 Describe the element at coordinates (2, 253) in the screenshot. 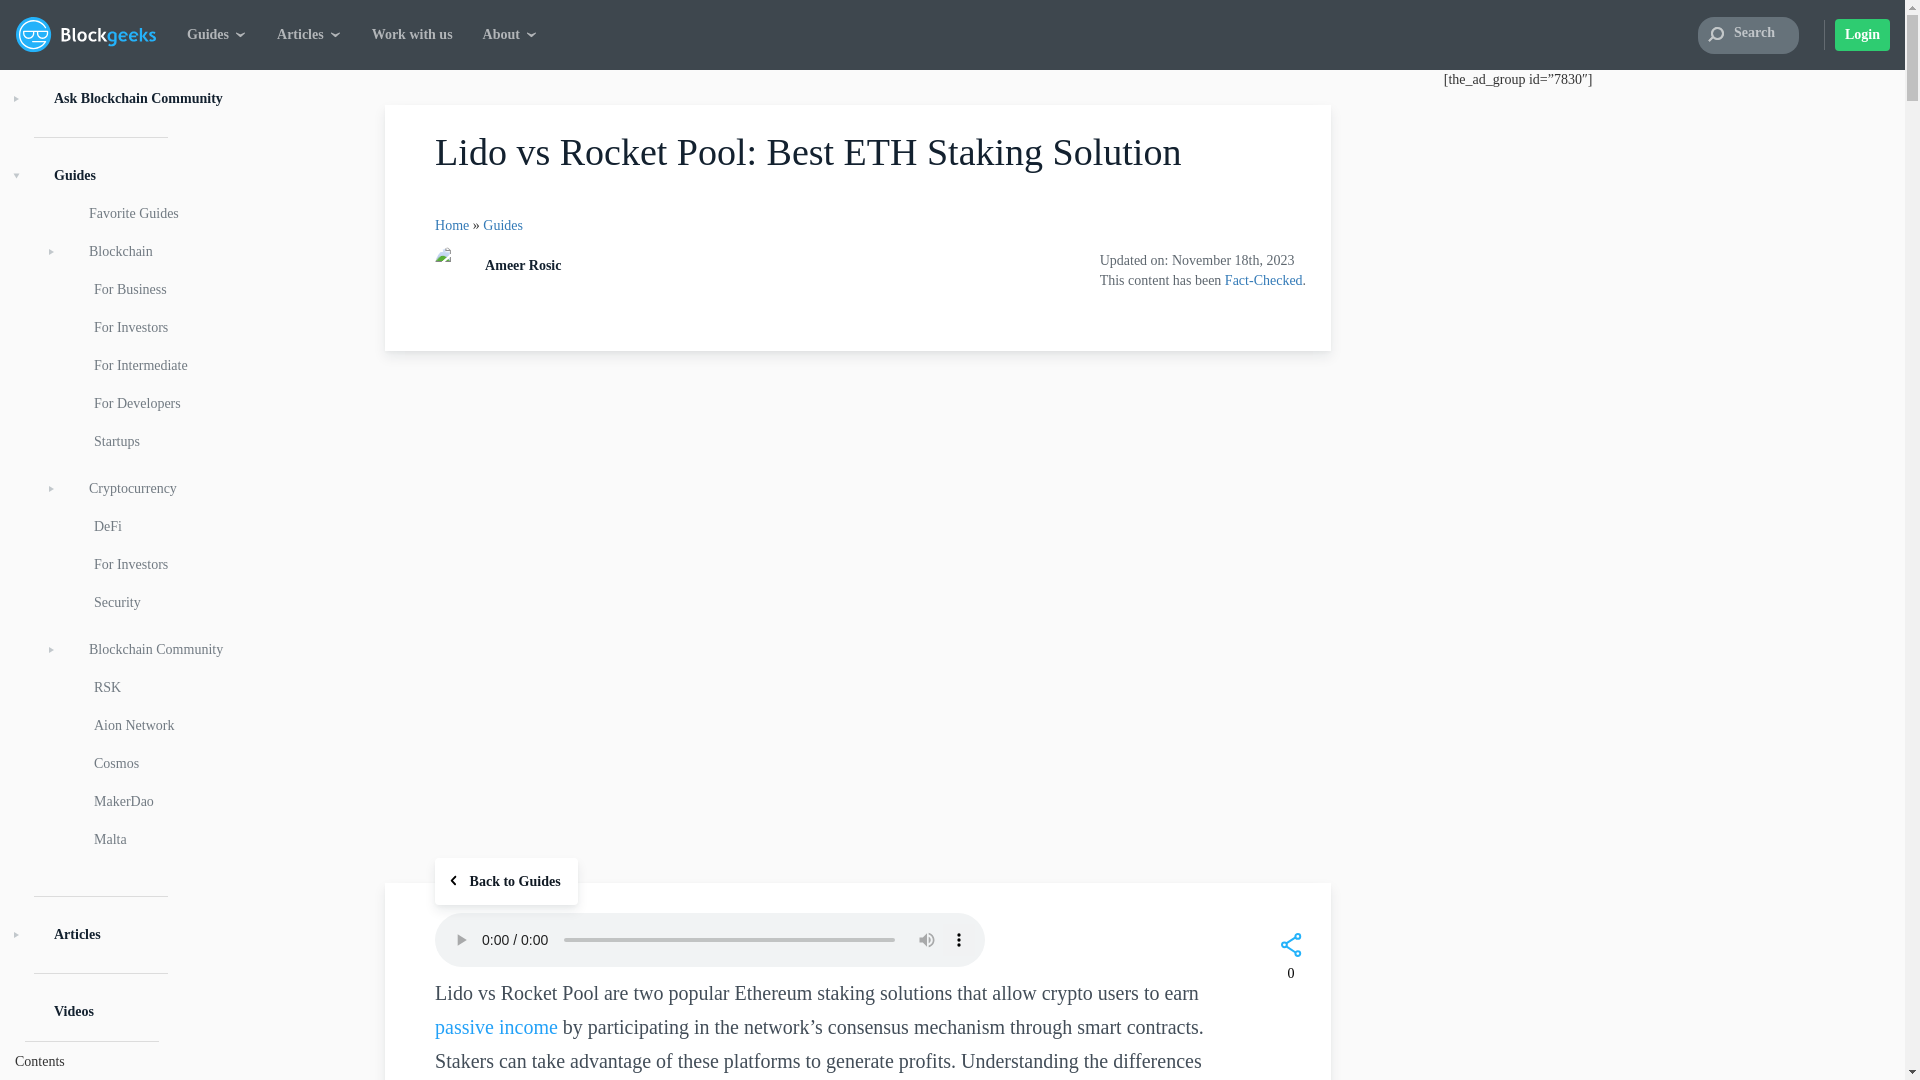

I see `About` at that location.